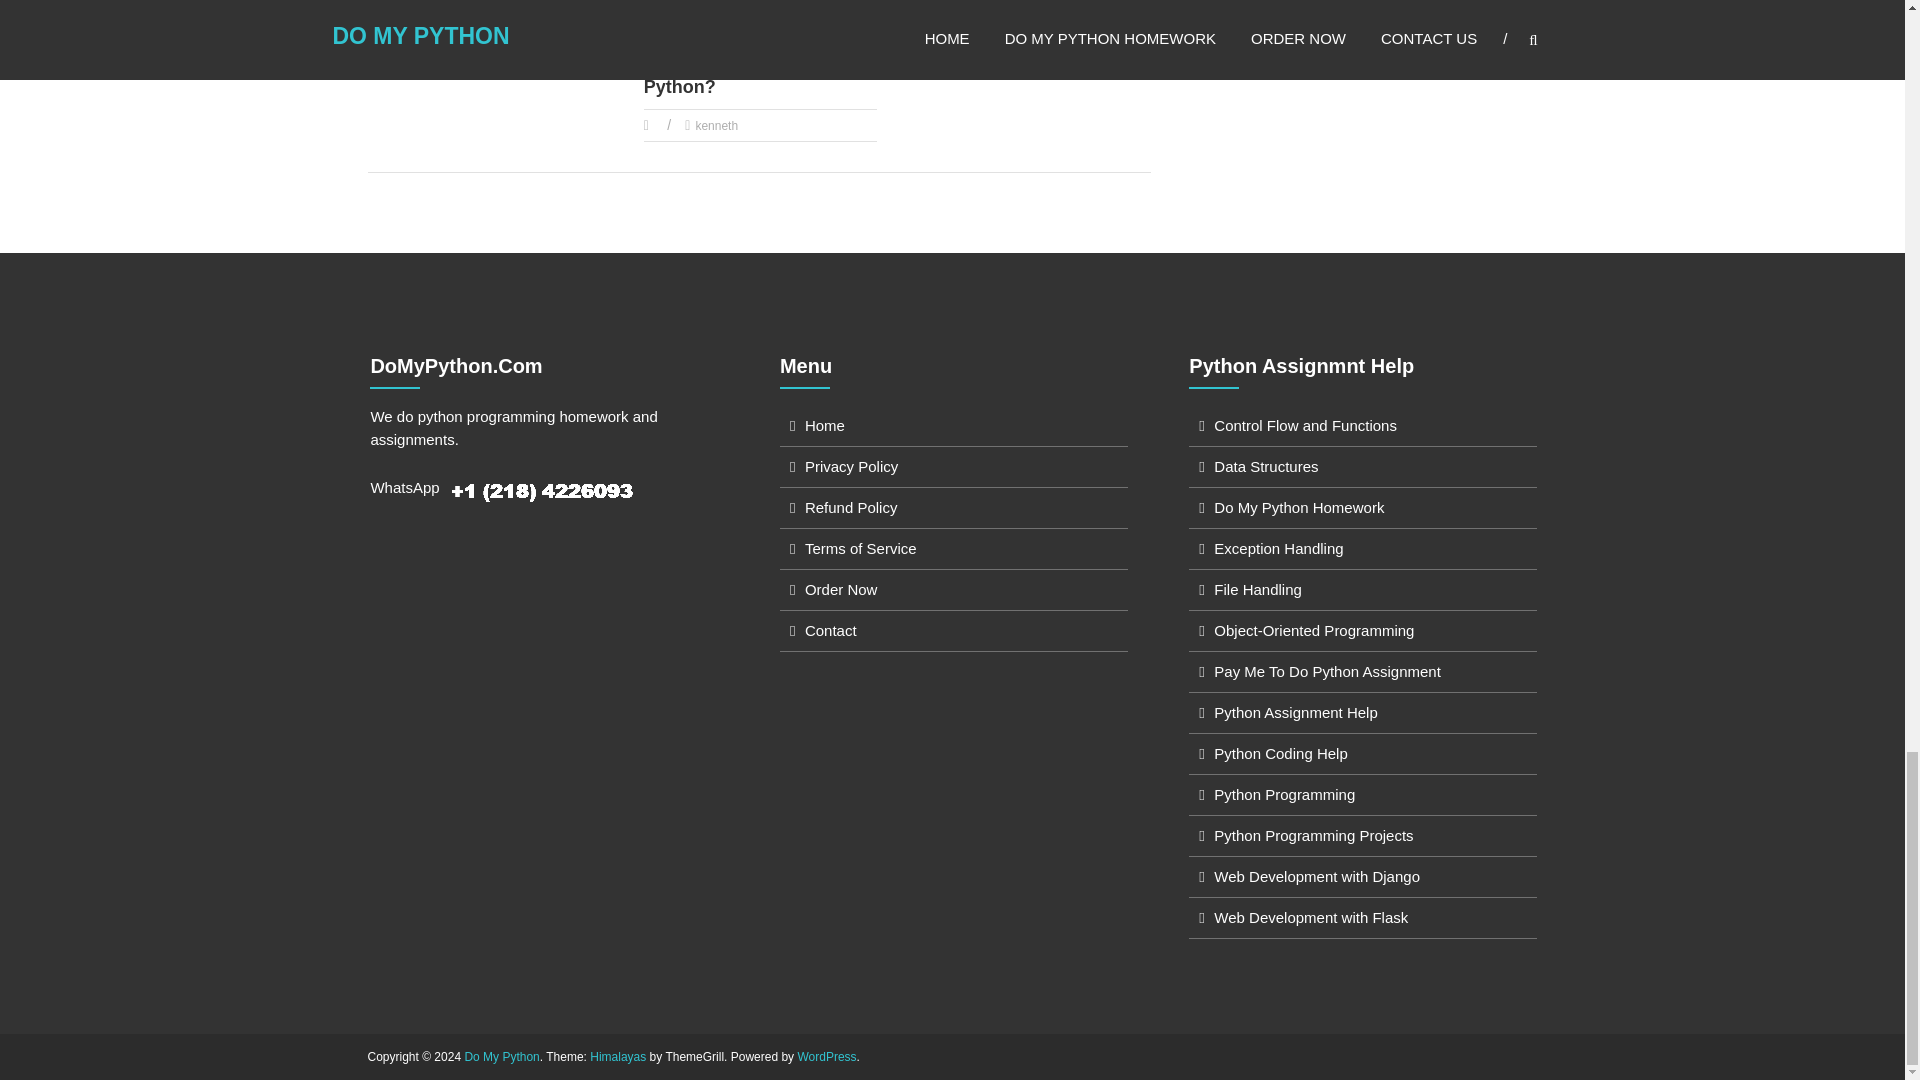 This screenshot has height=1080, width=1920. Describe the element at coordinates (442, 55) in the screenshot. I see `kenneth` at that location.